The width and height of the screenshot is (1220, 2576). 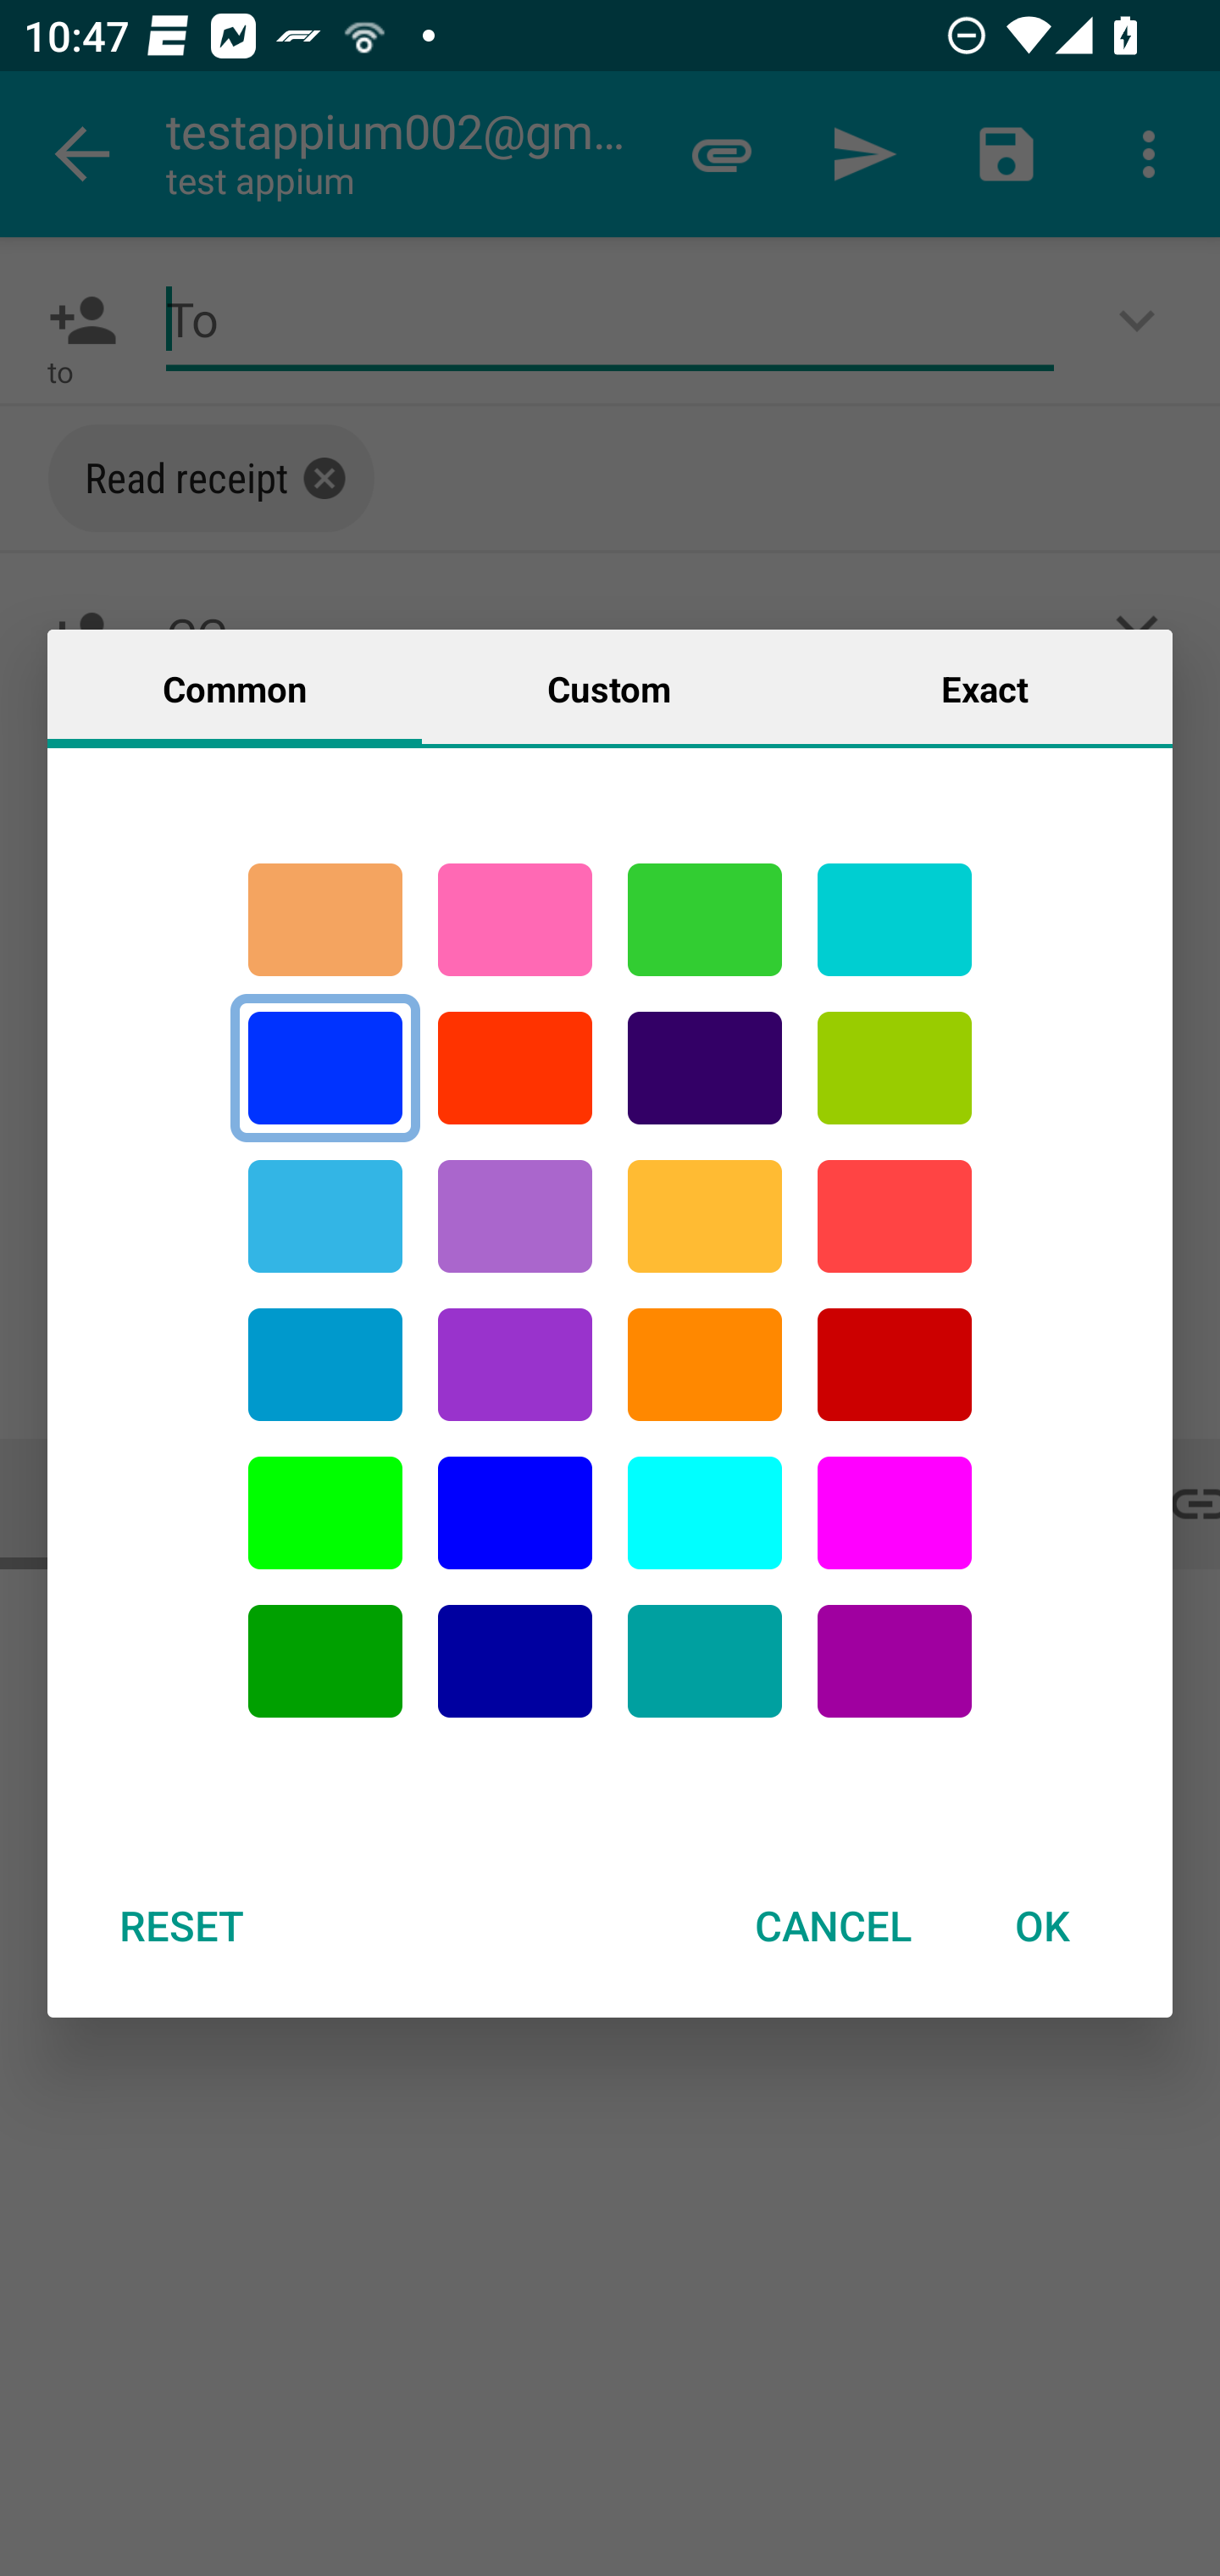 I want to click on Peach, so click(x=325, y=919).